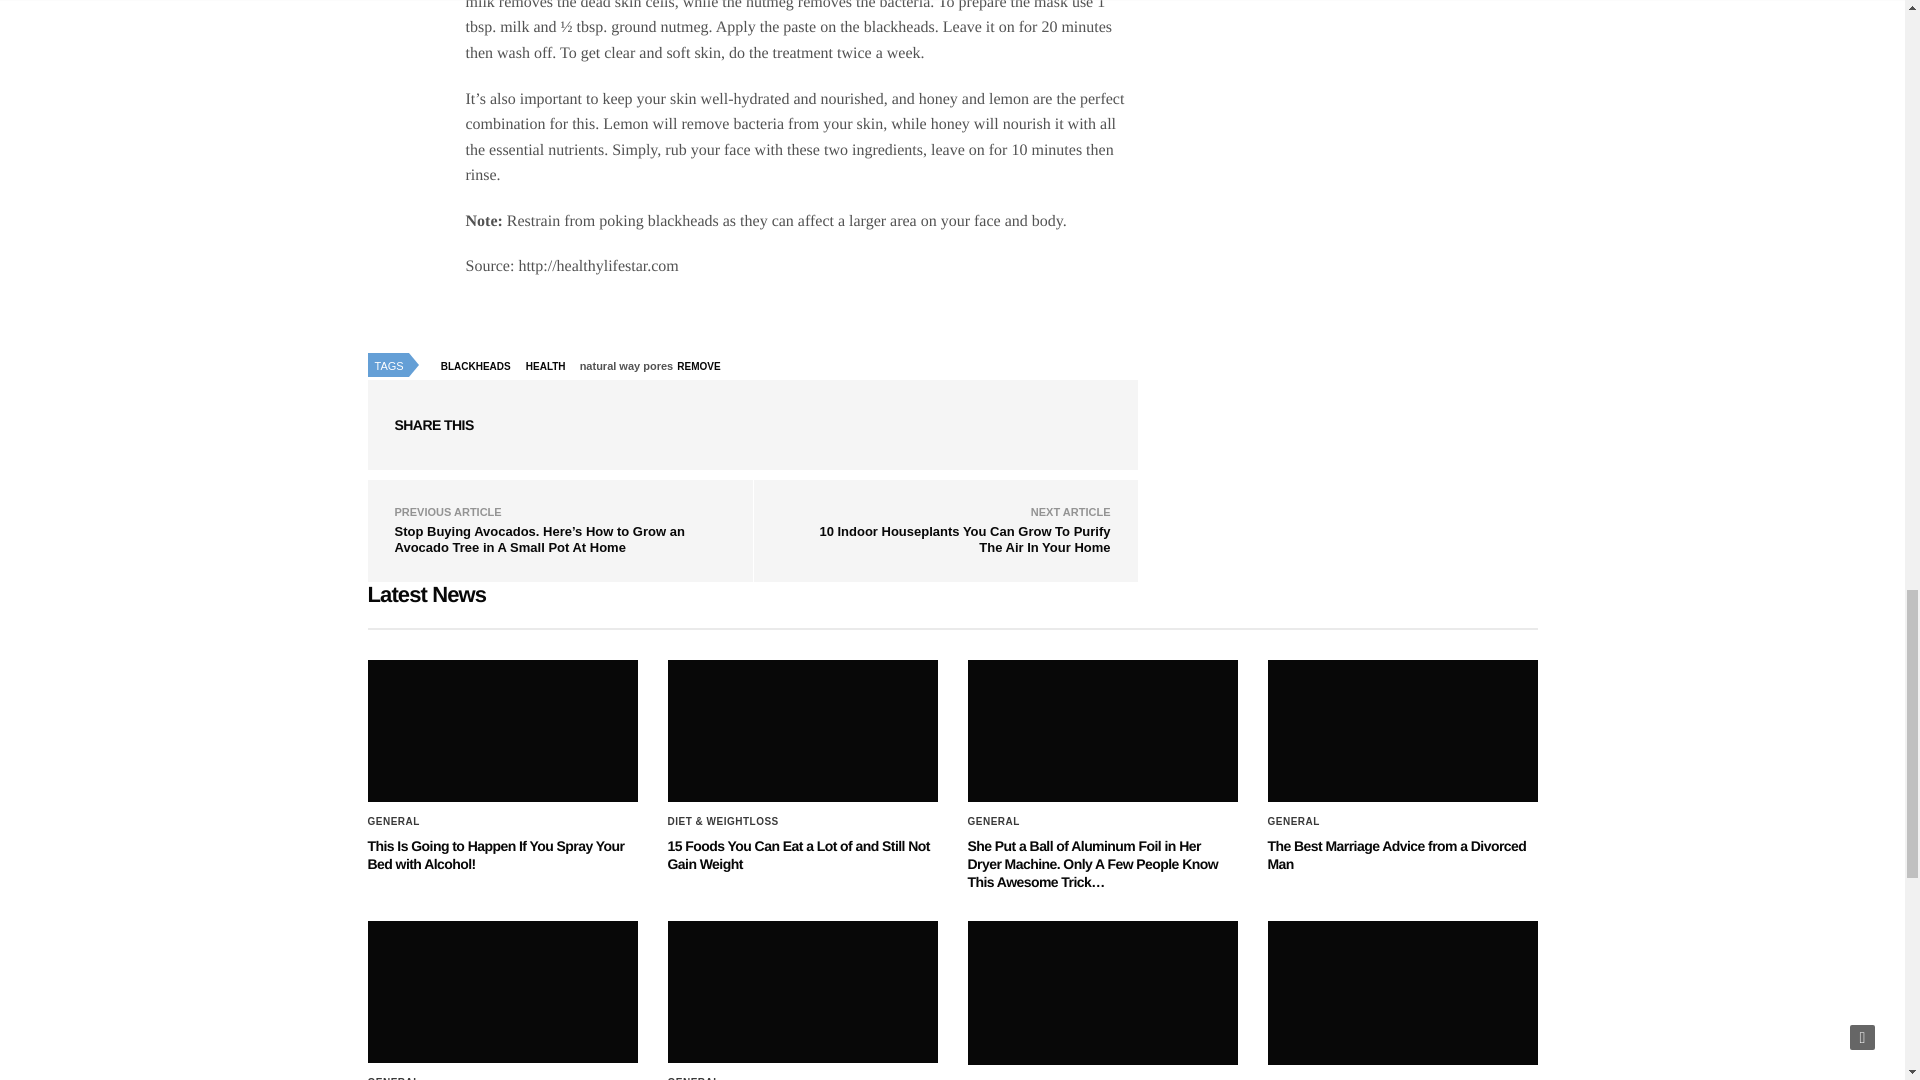 The image size is (1920, 1080). Describe the element at coordinates (394, 822) in the screenshot. I see `General` at that location.